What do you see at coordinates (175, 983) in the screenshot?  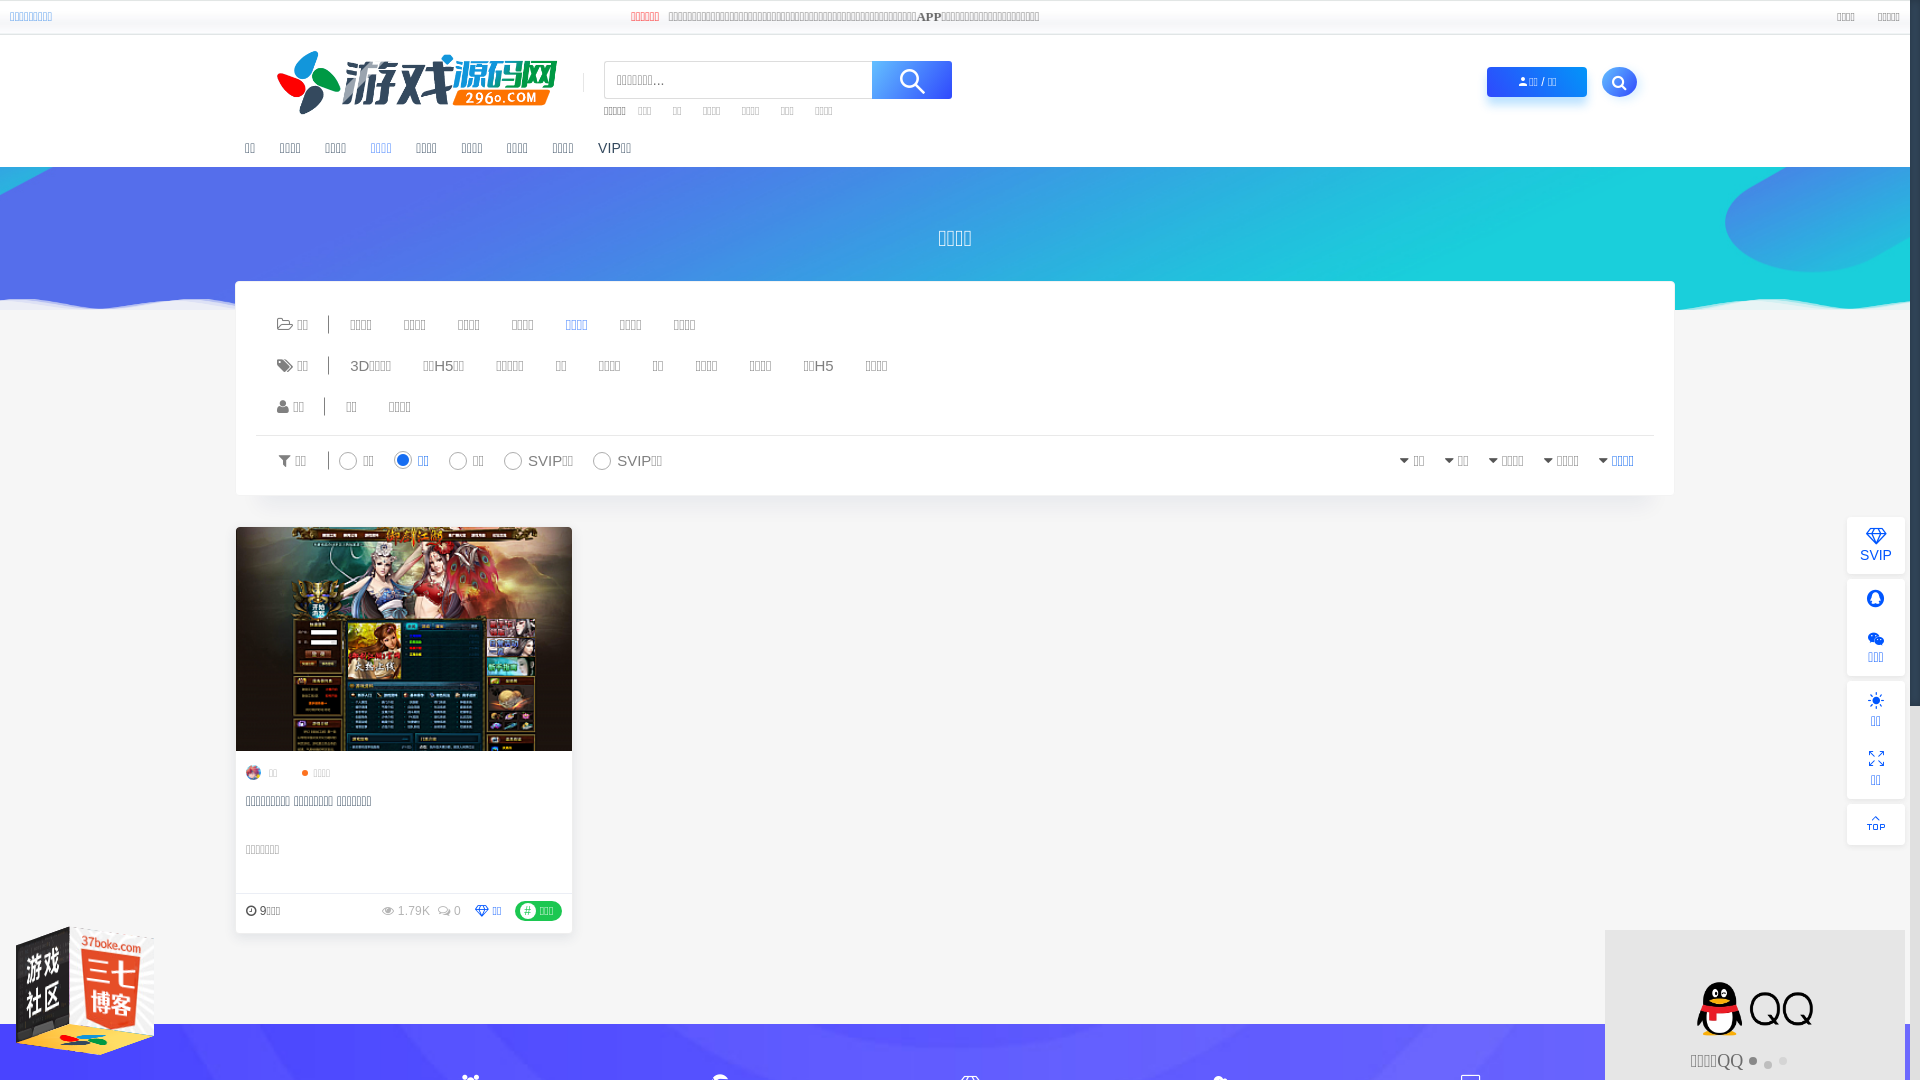 I see `37boke.com` at bounding box center [175, 983].